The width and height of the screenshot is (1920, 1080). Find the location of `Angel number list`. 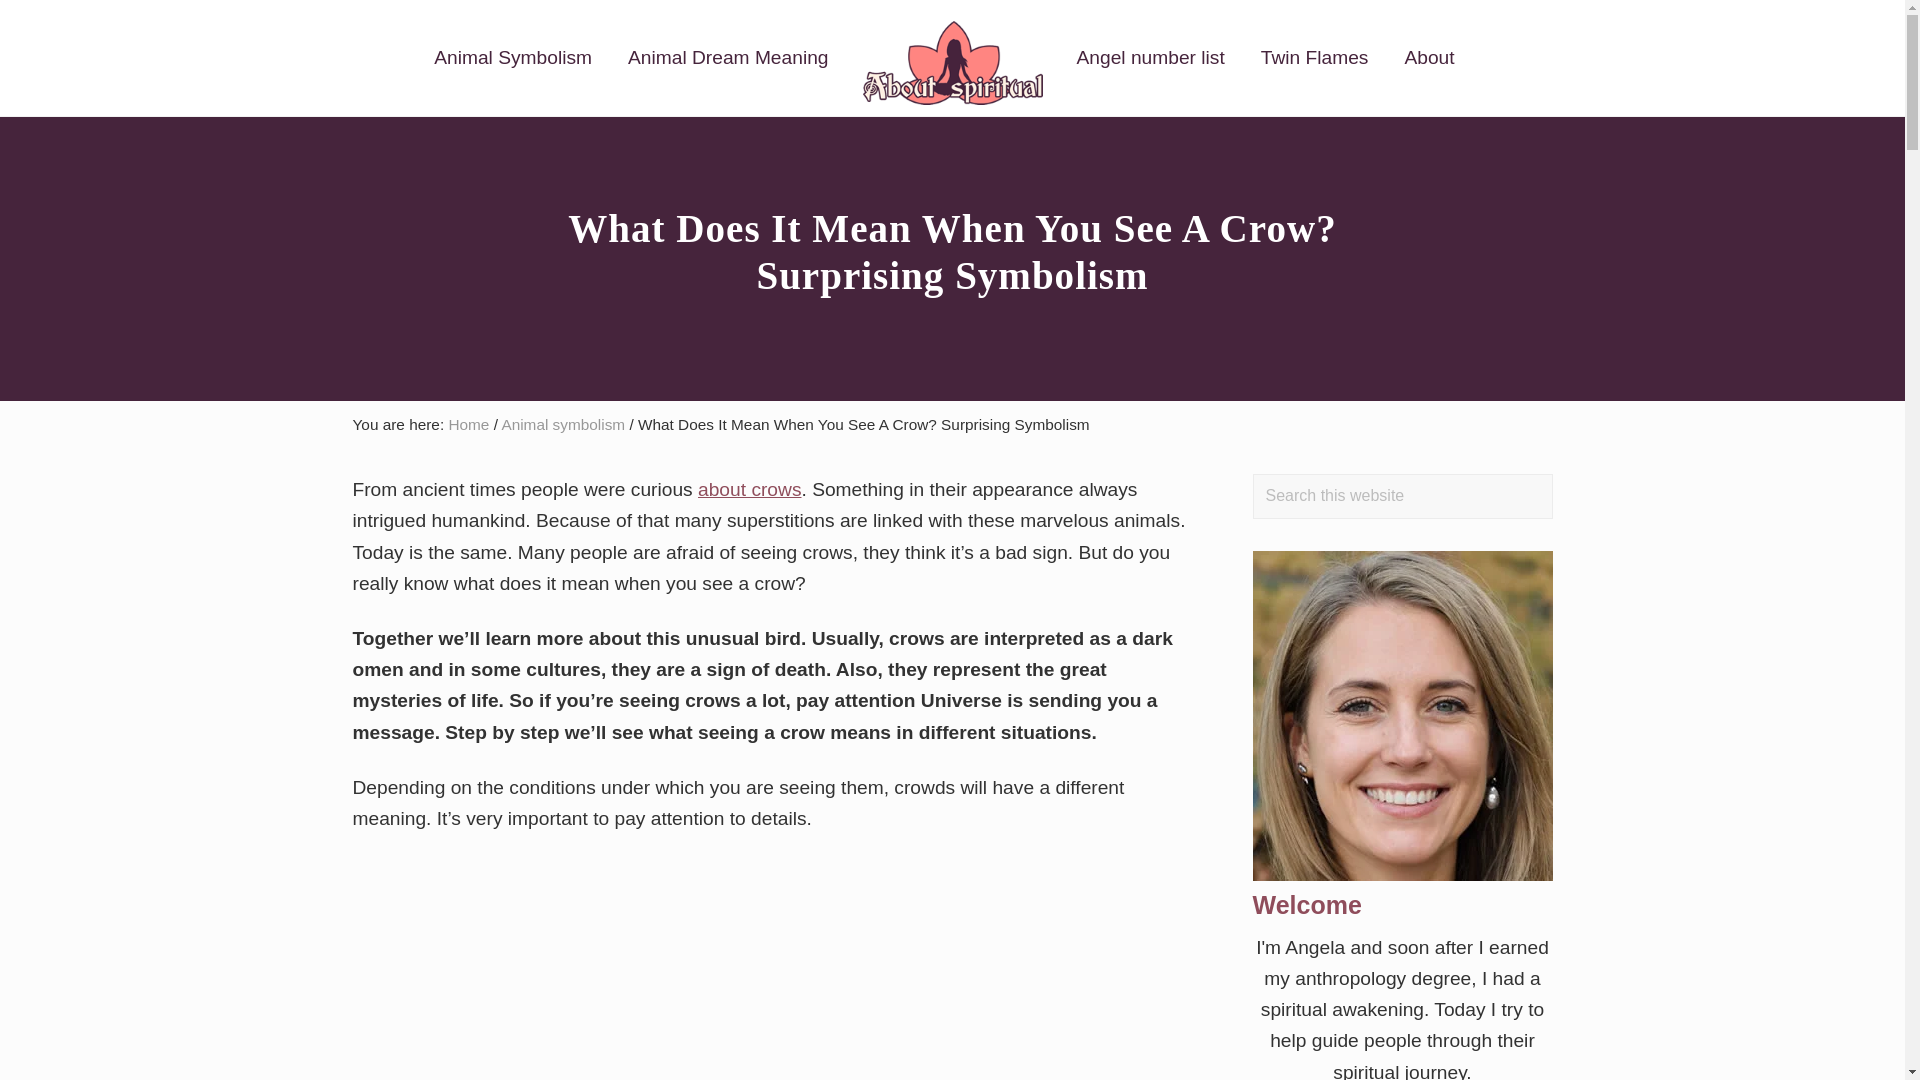

Angel number list is located at coordinates (1150, 58).